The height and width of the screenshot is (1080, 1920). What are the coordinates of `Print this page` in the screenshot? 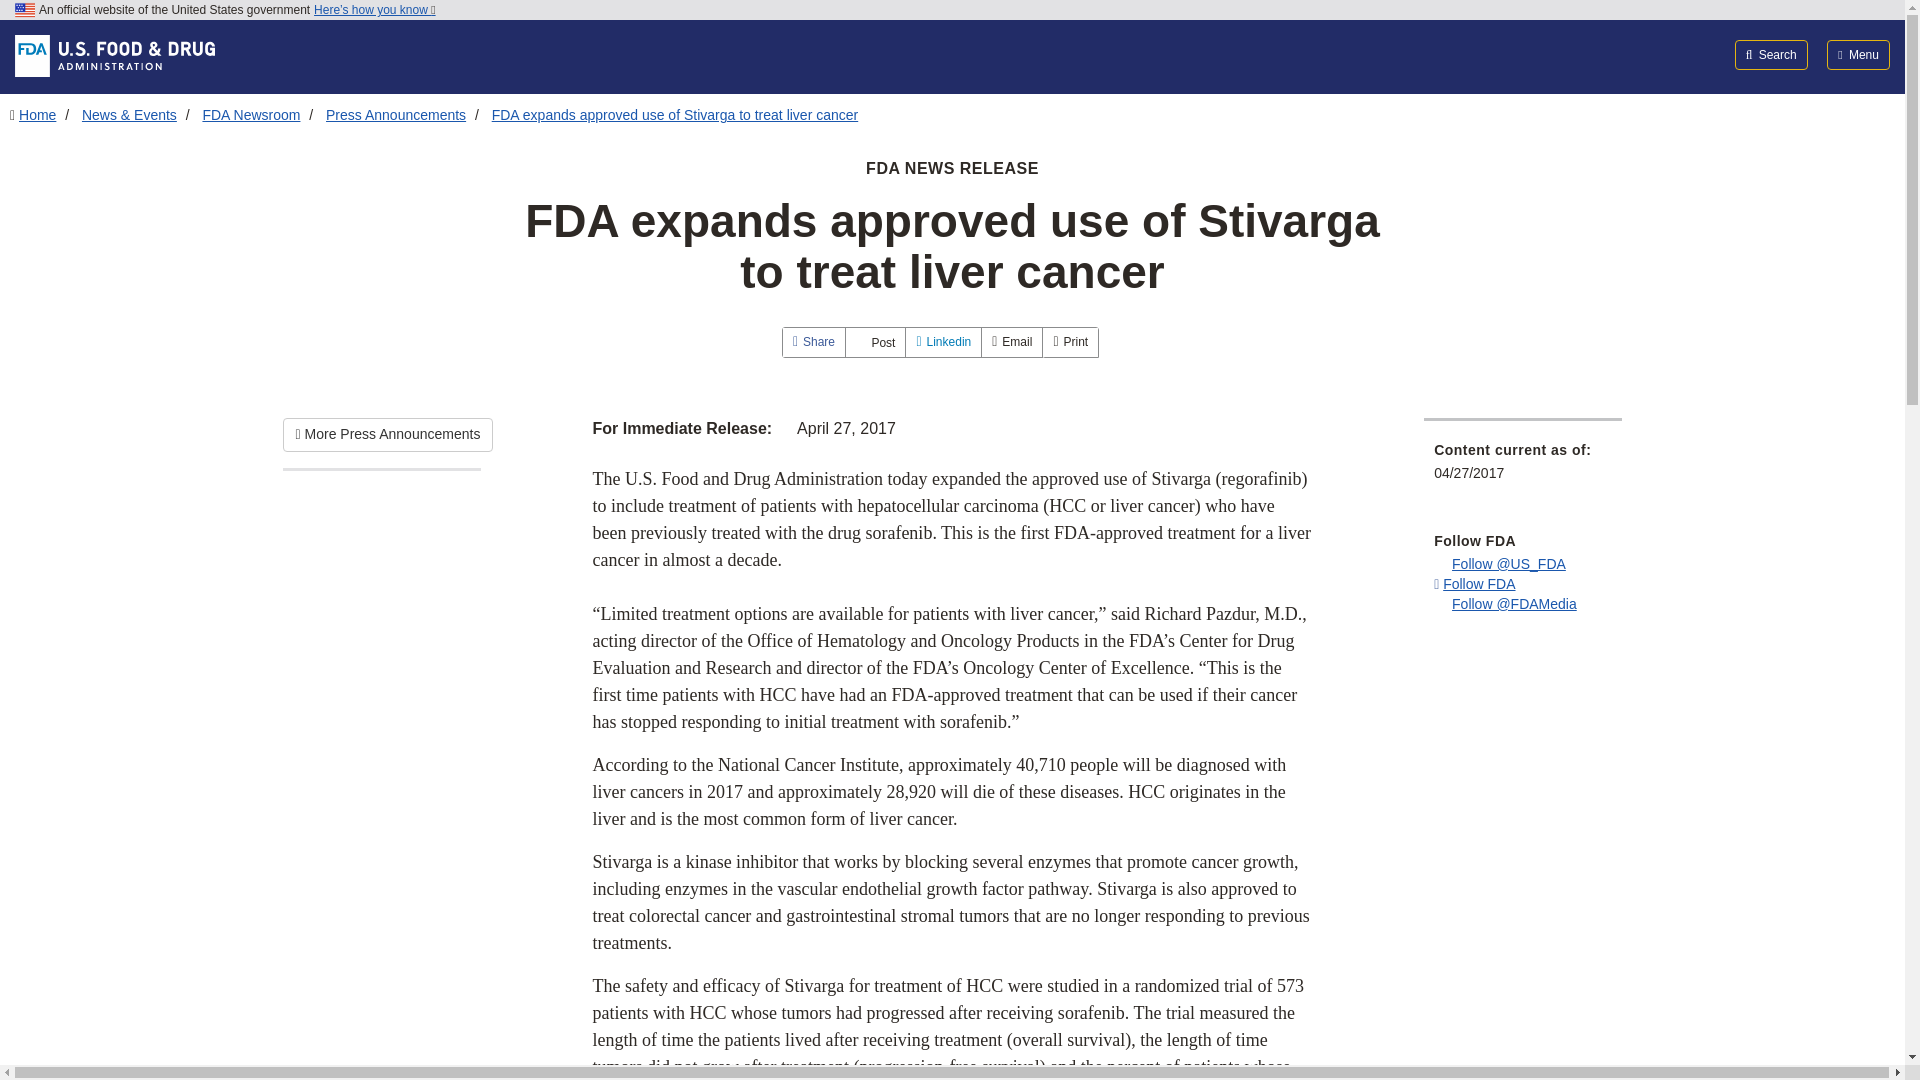 It's located at (1070, 342).